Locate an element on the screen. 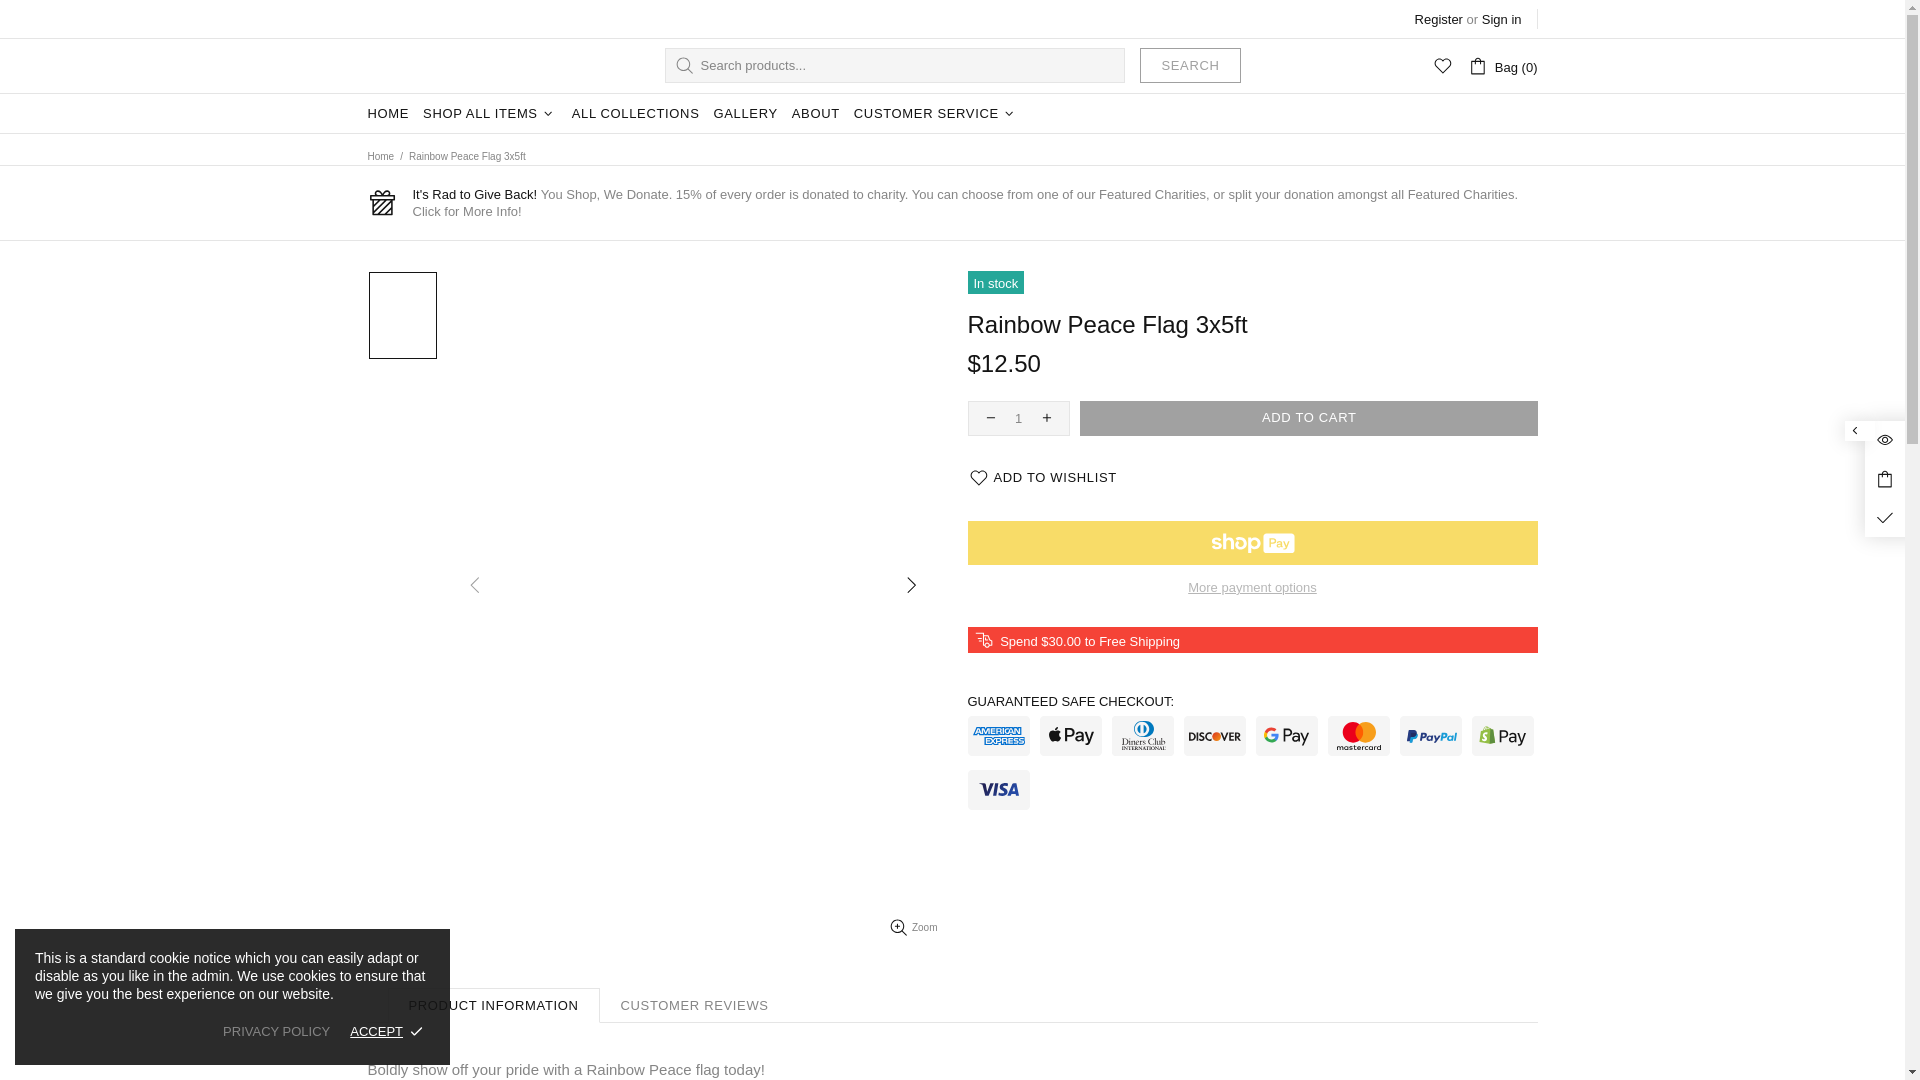 The width and height of the screenshot is (1920, 1080). SUBSCRIBE! is located at coordinates (552, 820).